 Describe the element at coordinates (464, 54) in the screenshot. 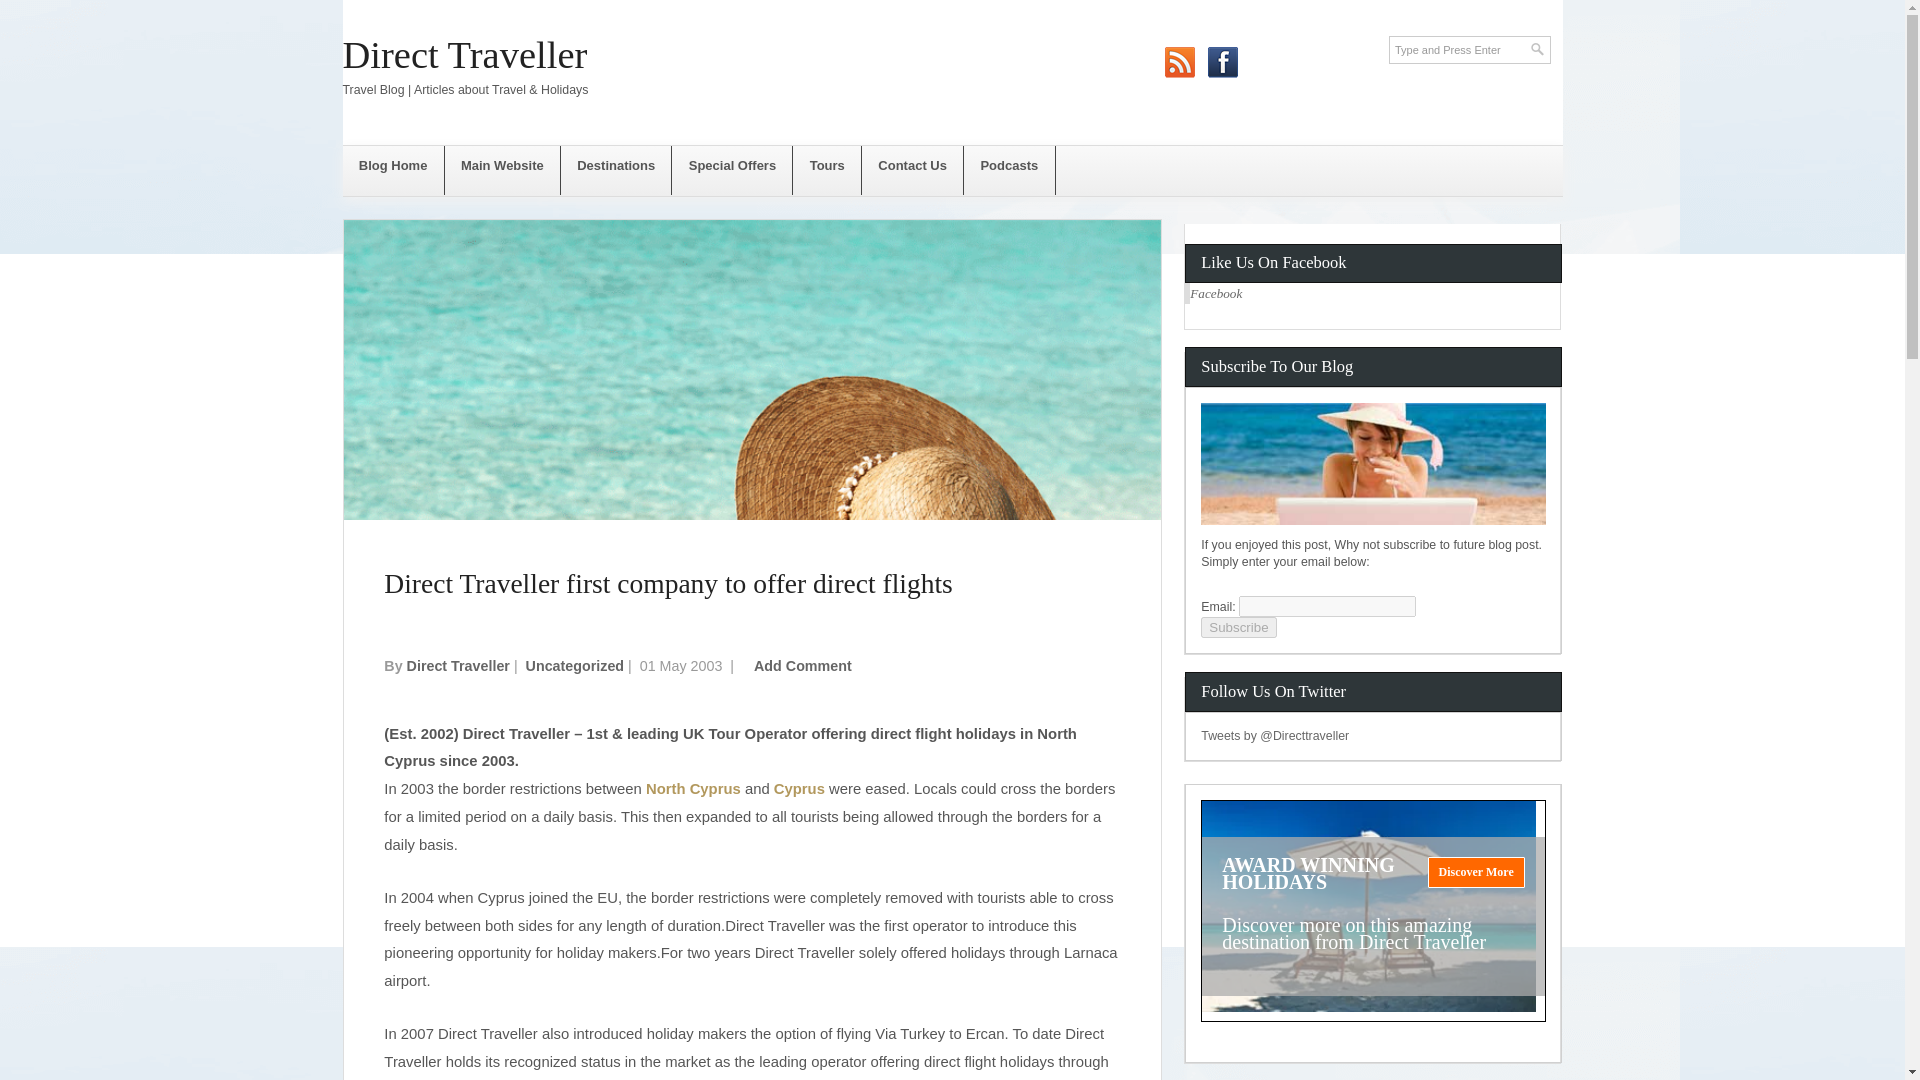

I see `Direct Traveller` at that location.